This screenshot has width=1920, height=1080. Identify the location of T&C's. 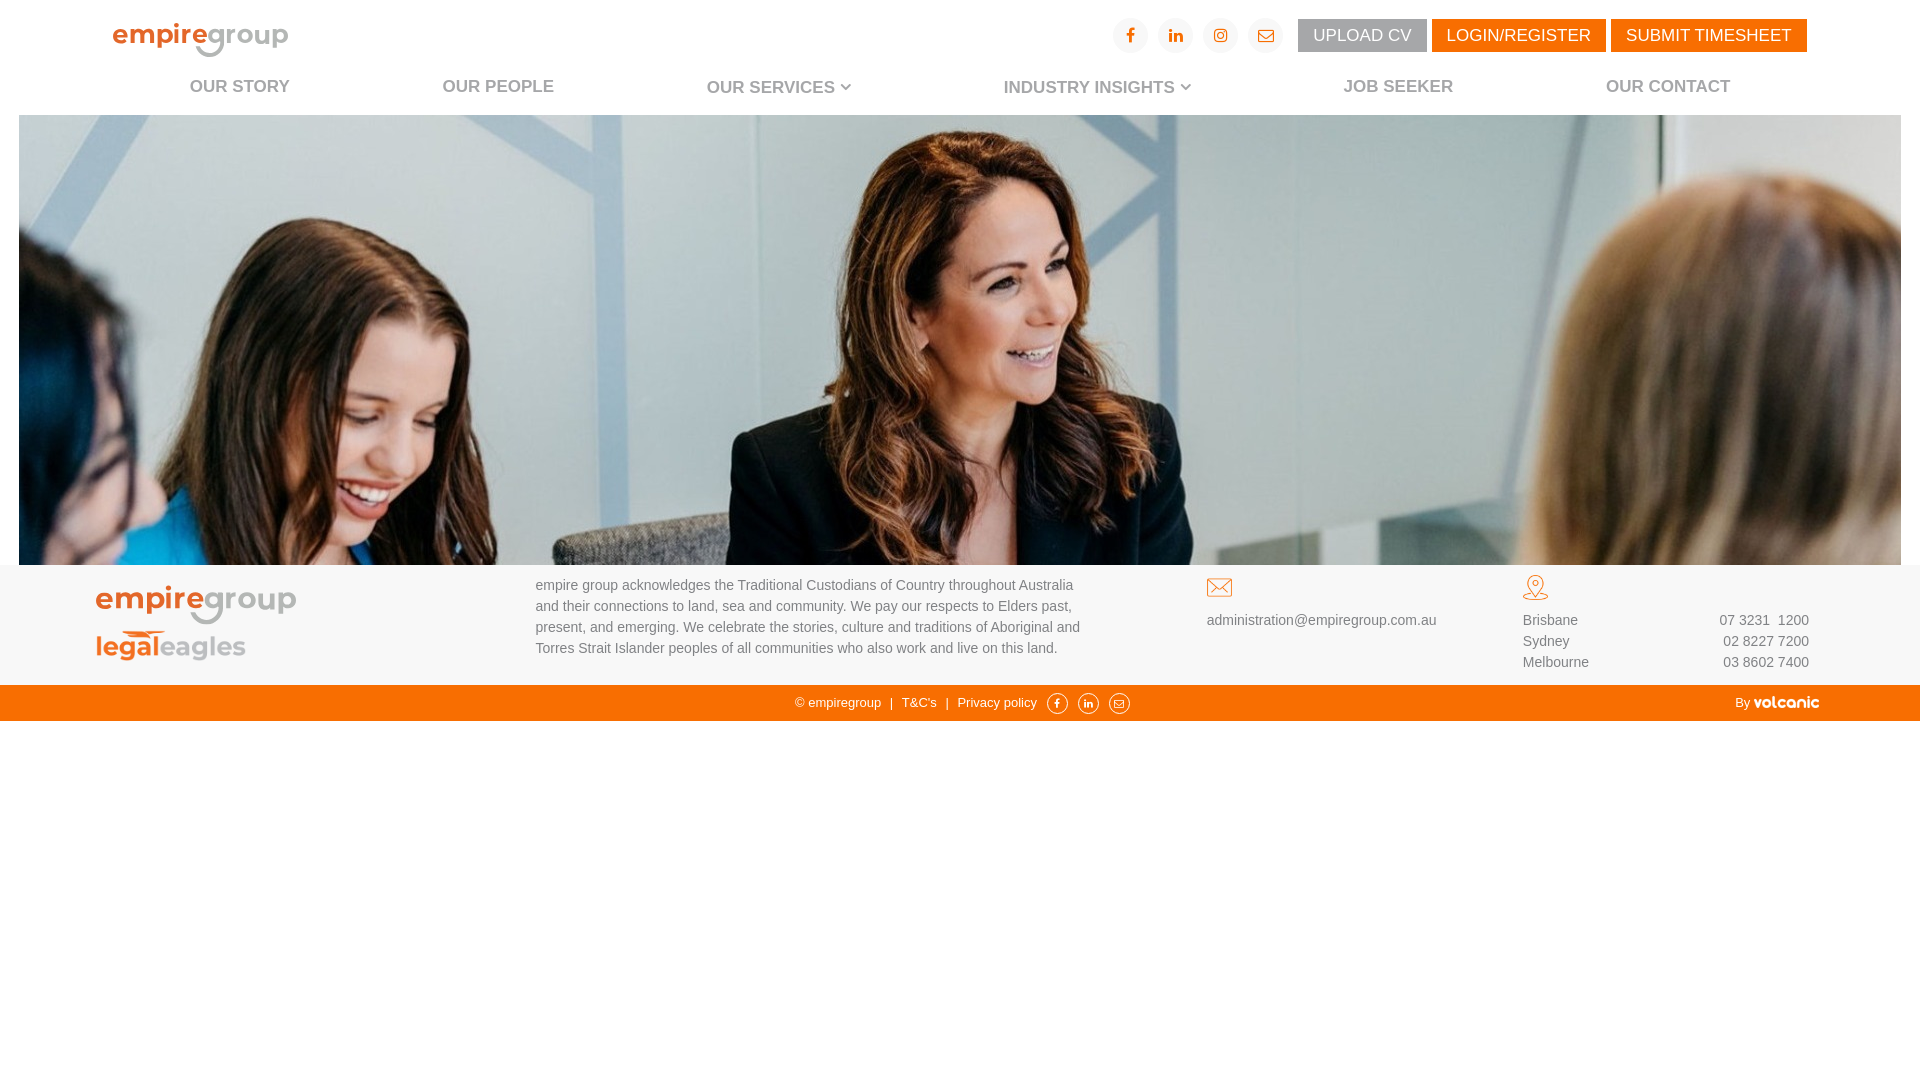
(920, 702).